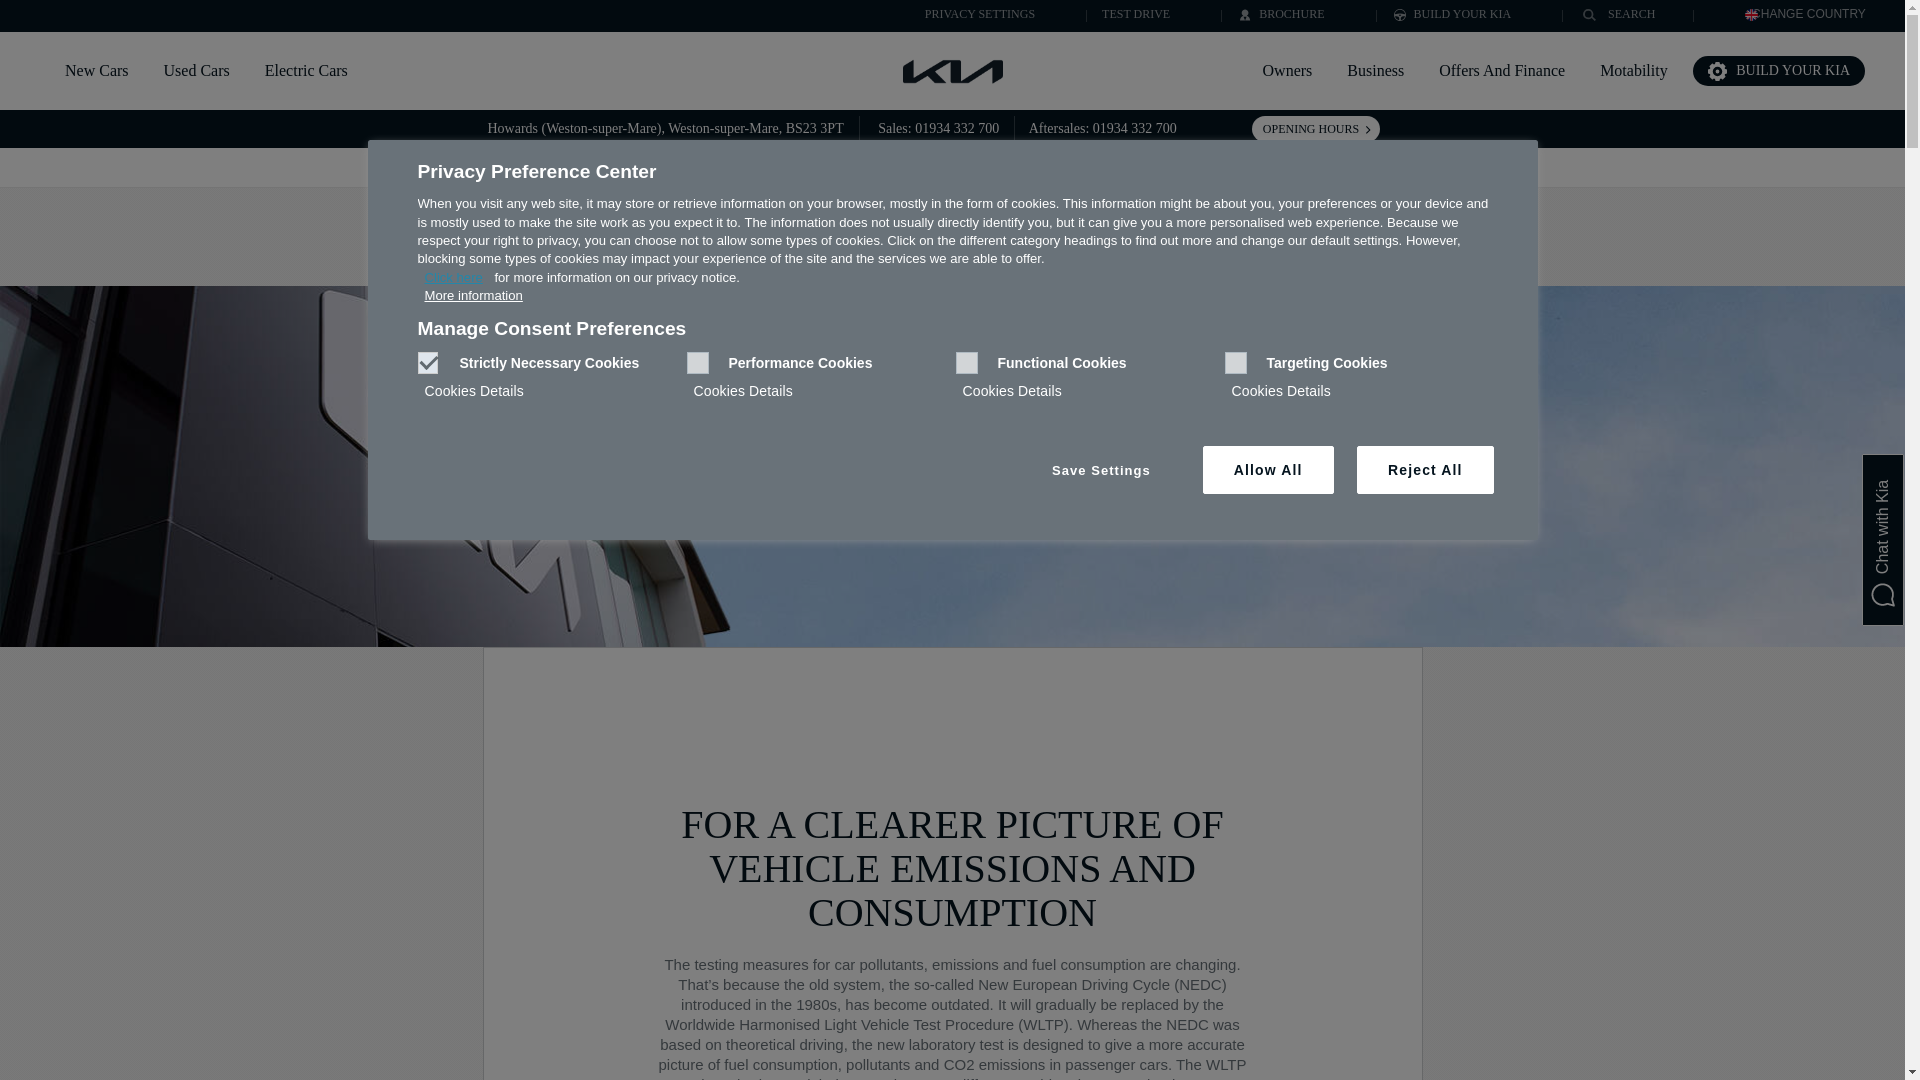 The image size is (1920, 1080). I want to click on BUILD YOUR KIA, so click(1452, 13).